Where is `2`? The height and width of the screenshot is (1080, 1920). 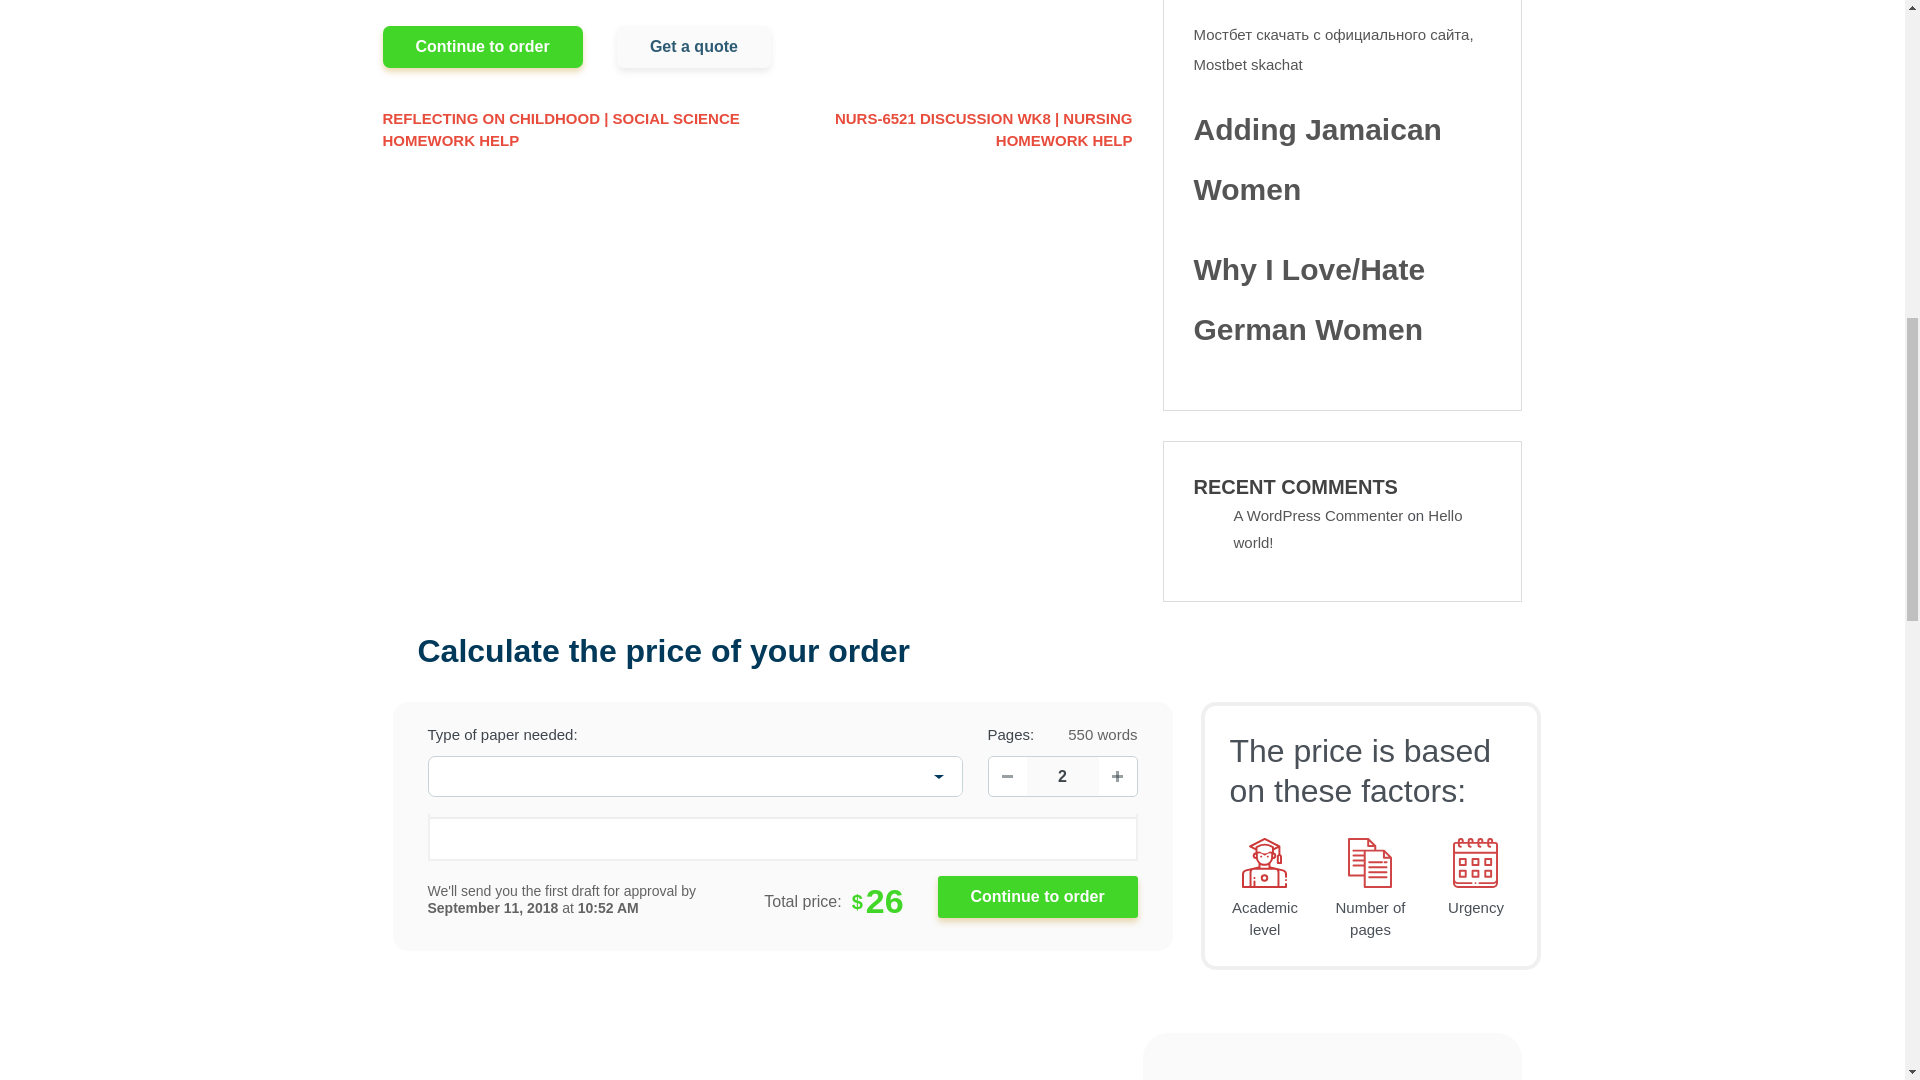 2 is located at coordinates (1062, 776).